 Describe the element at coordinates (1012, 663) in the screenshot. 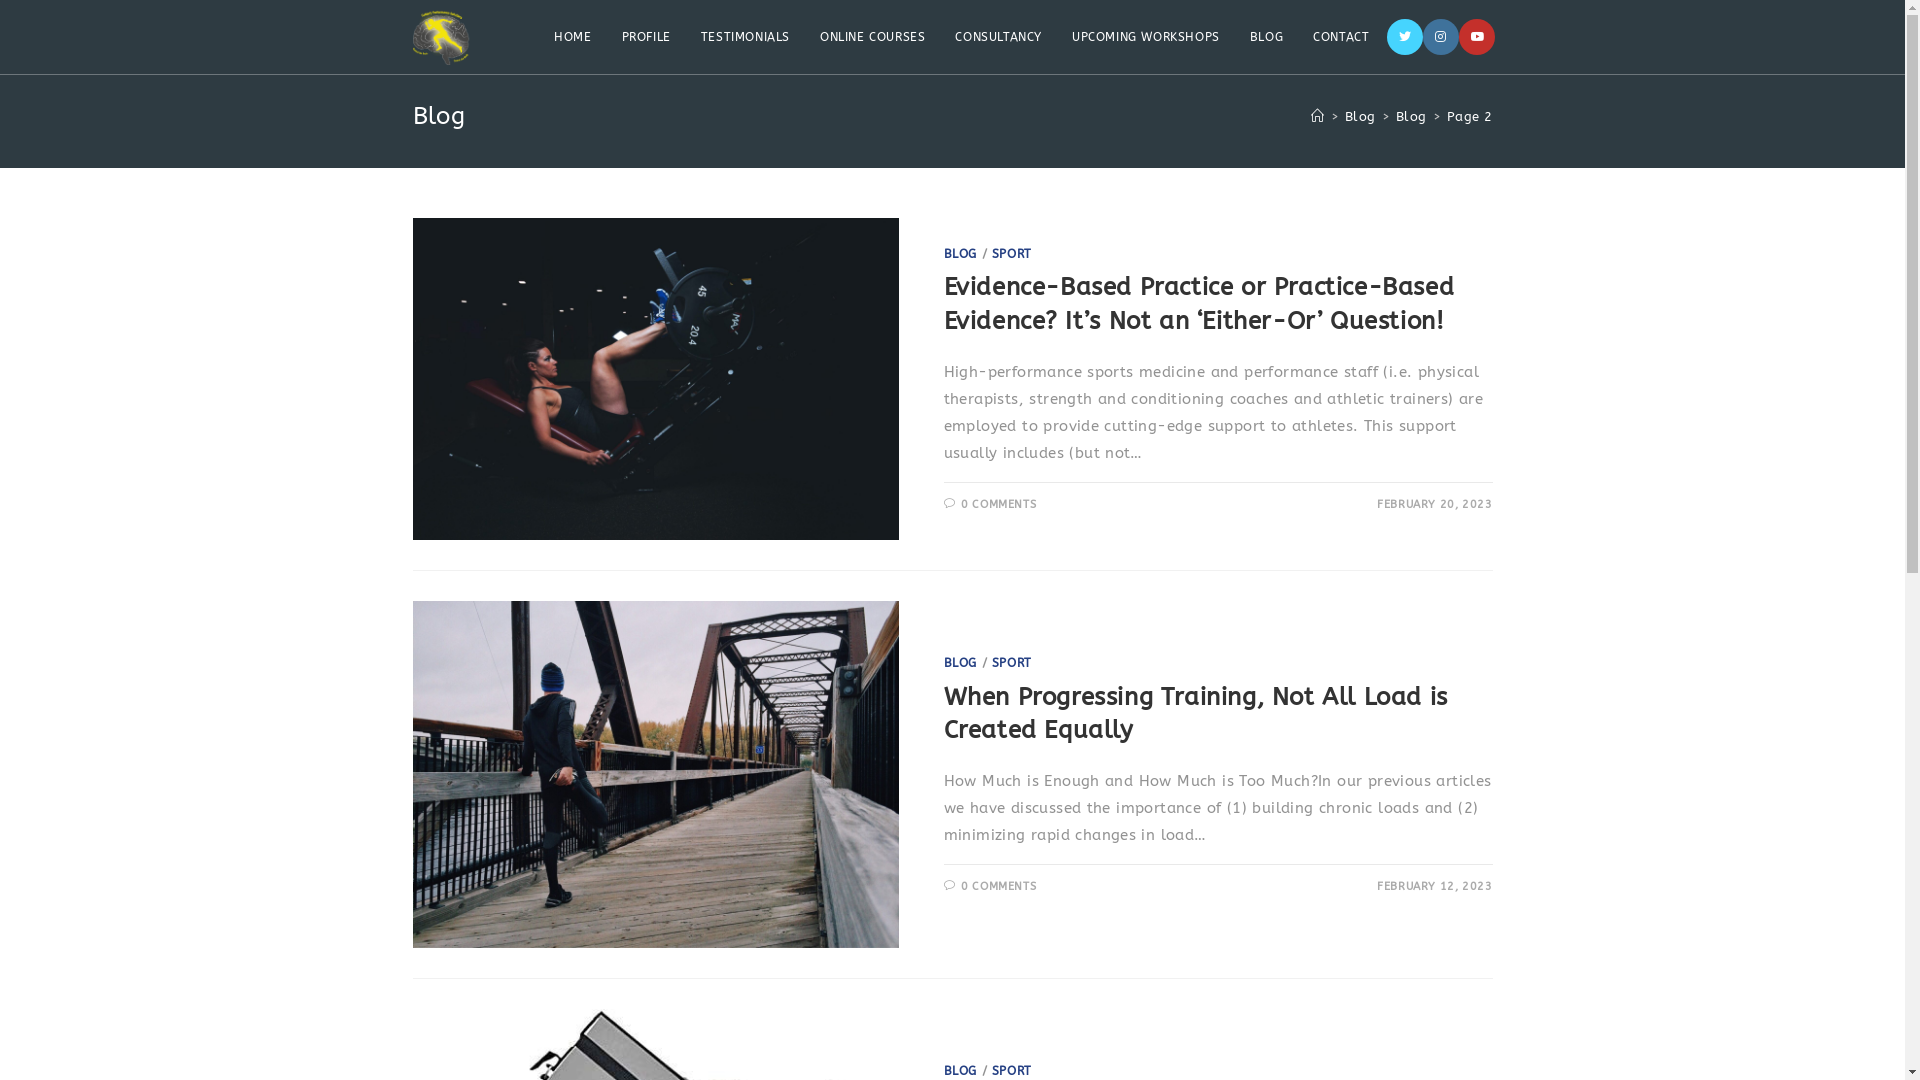

I see `SPORT` at that location.